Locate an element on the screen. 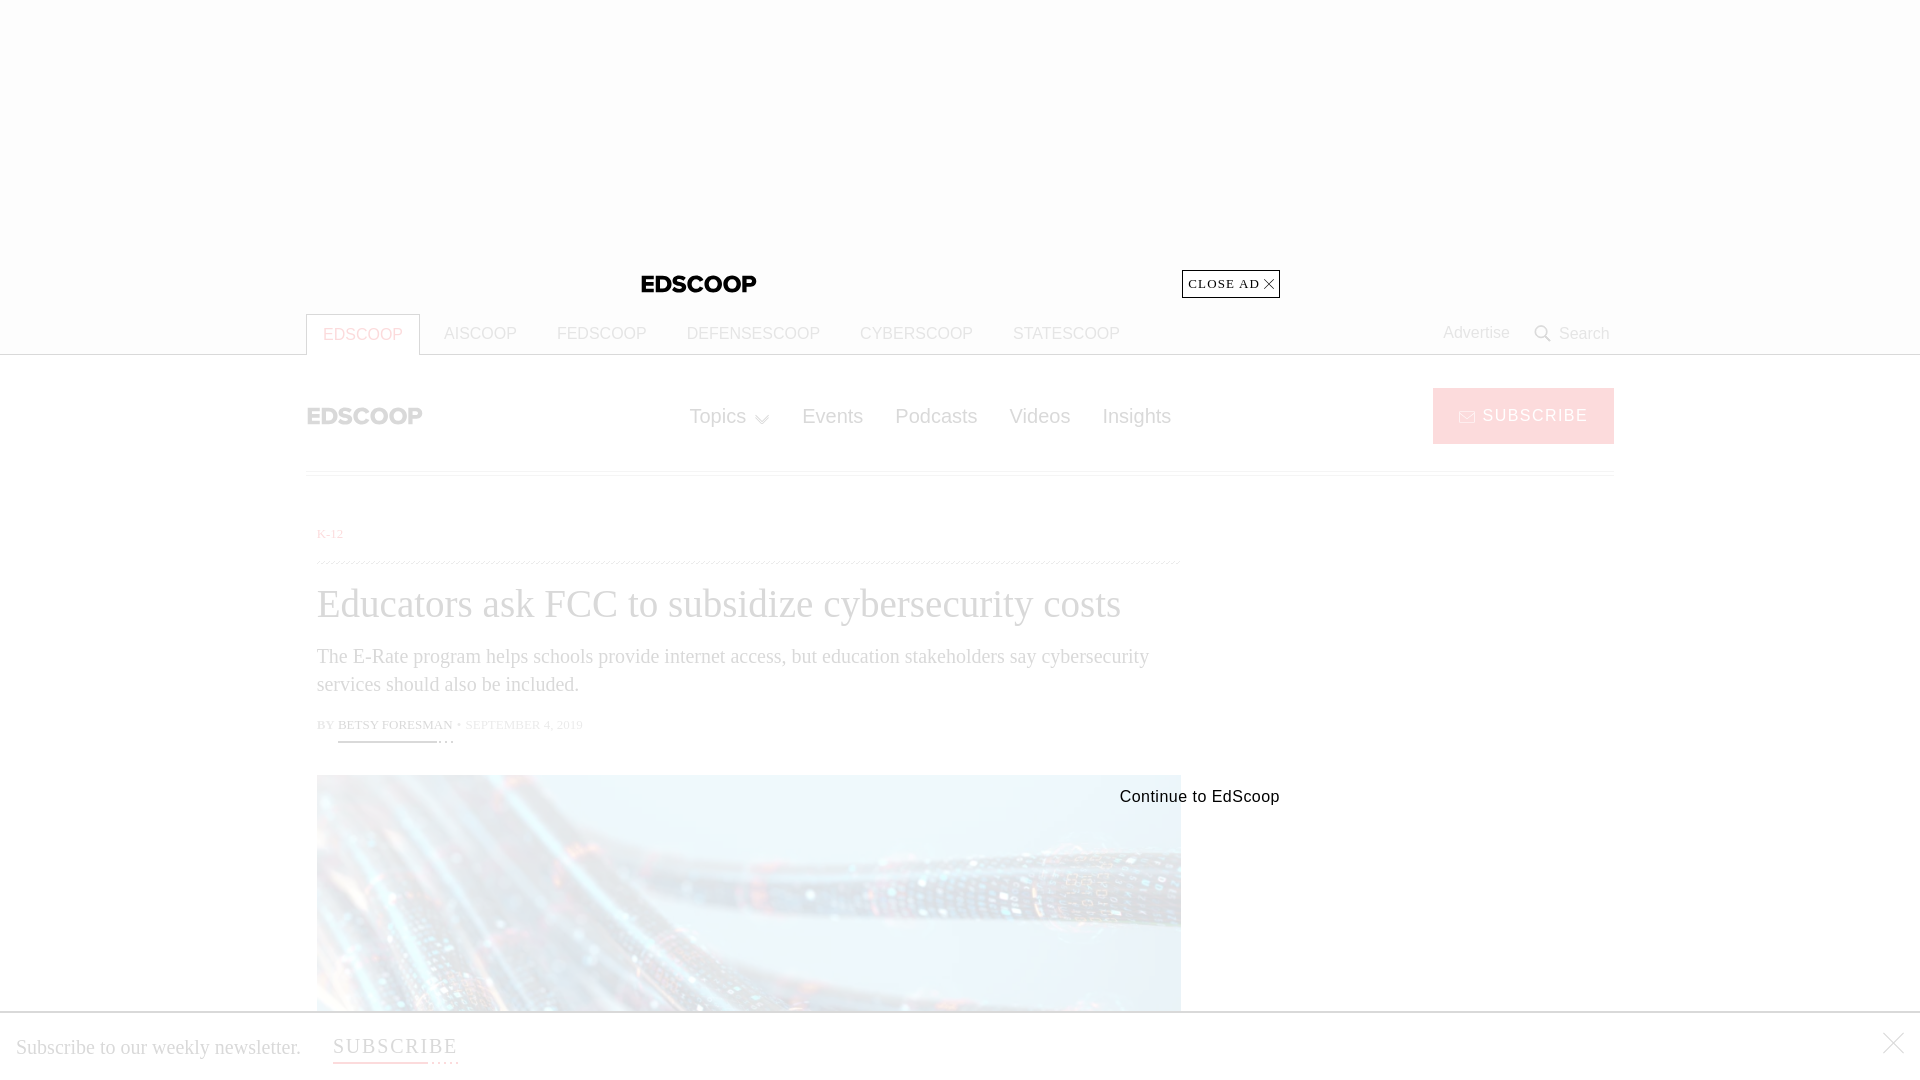 This screenshot has width=1920, height=1080. BETSY FORESMAN is located at coordinates (395, 726).